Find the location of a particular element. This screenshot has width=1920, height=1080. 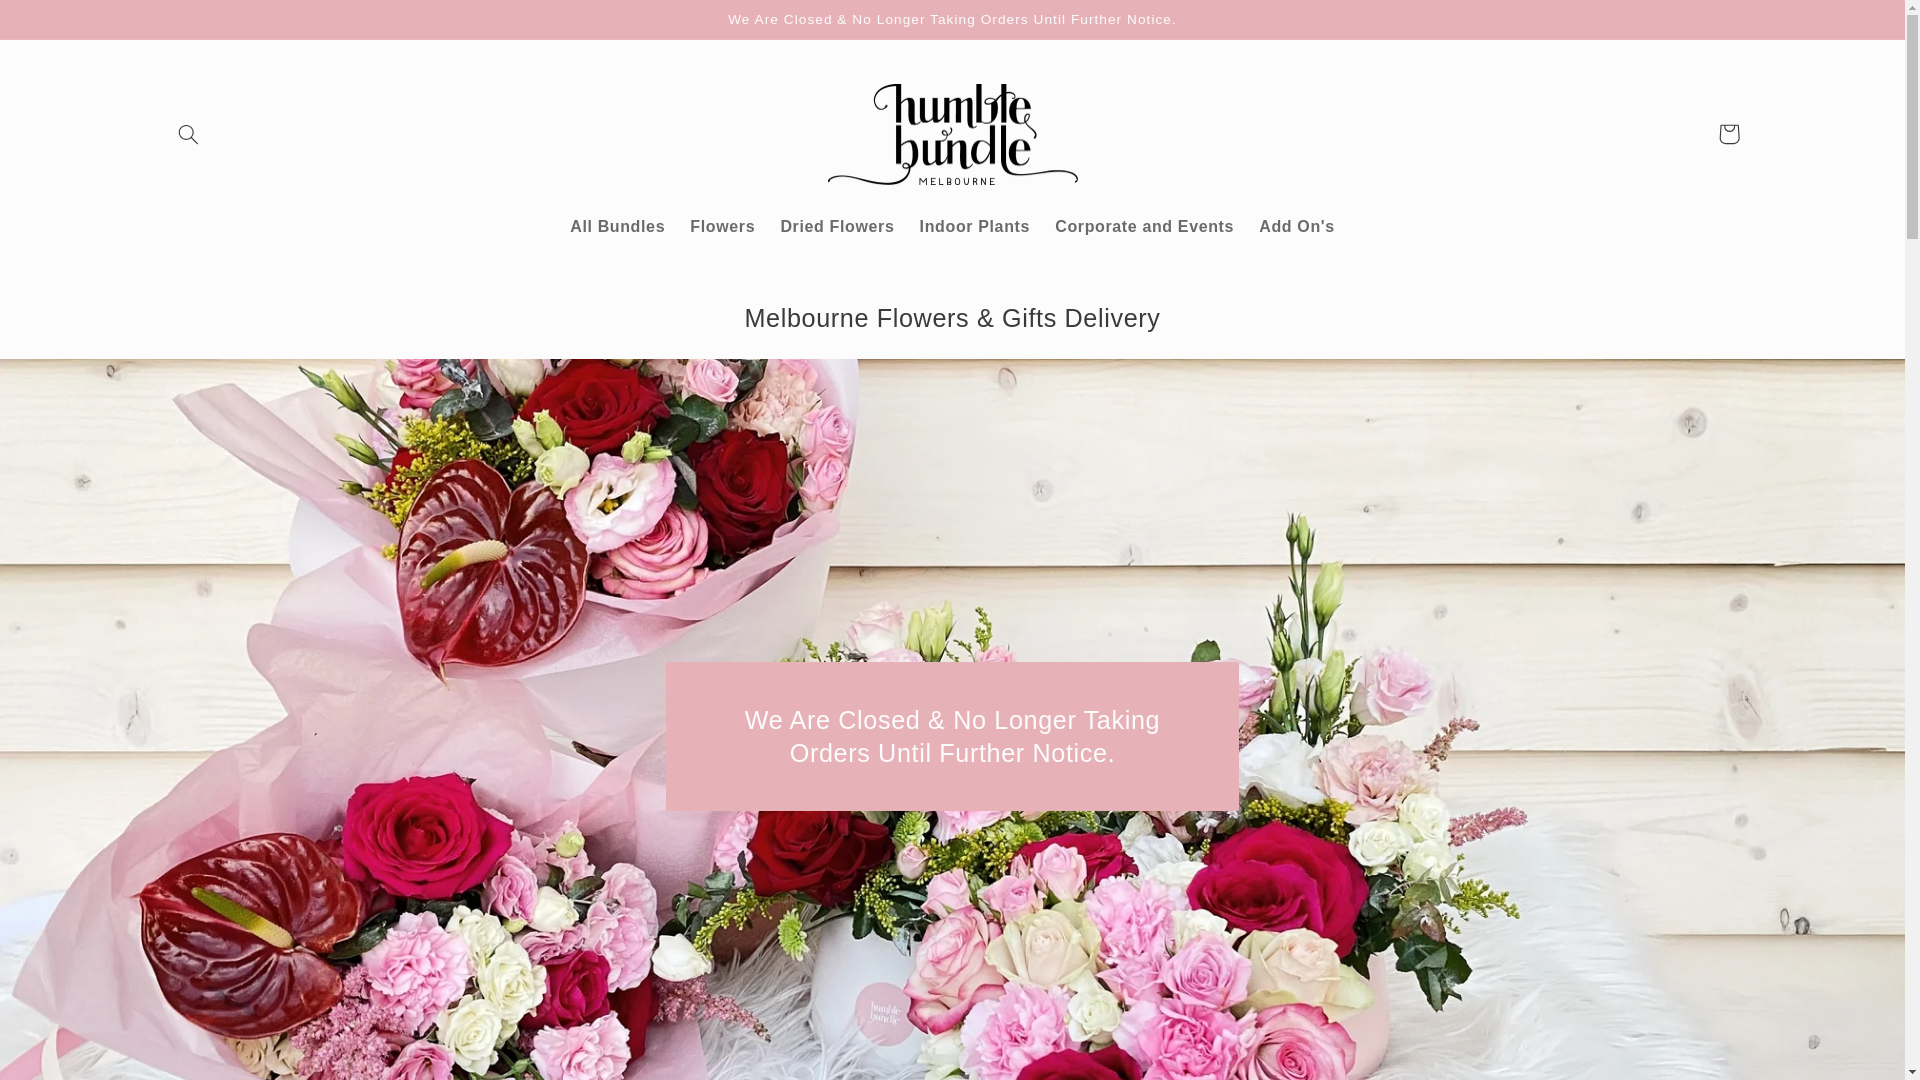

Dried Flowers is located at coordinates (838, 227).